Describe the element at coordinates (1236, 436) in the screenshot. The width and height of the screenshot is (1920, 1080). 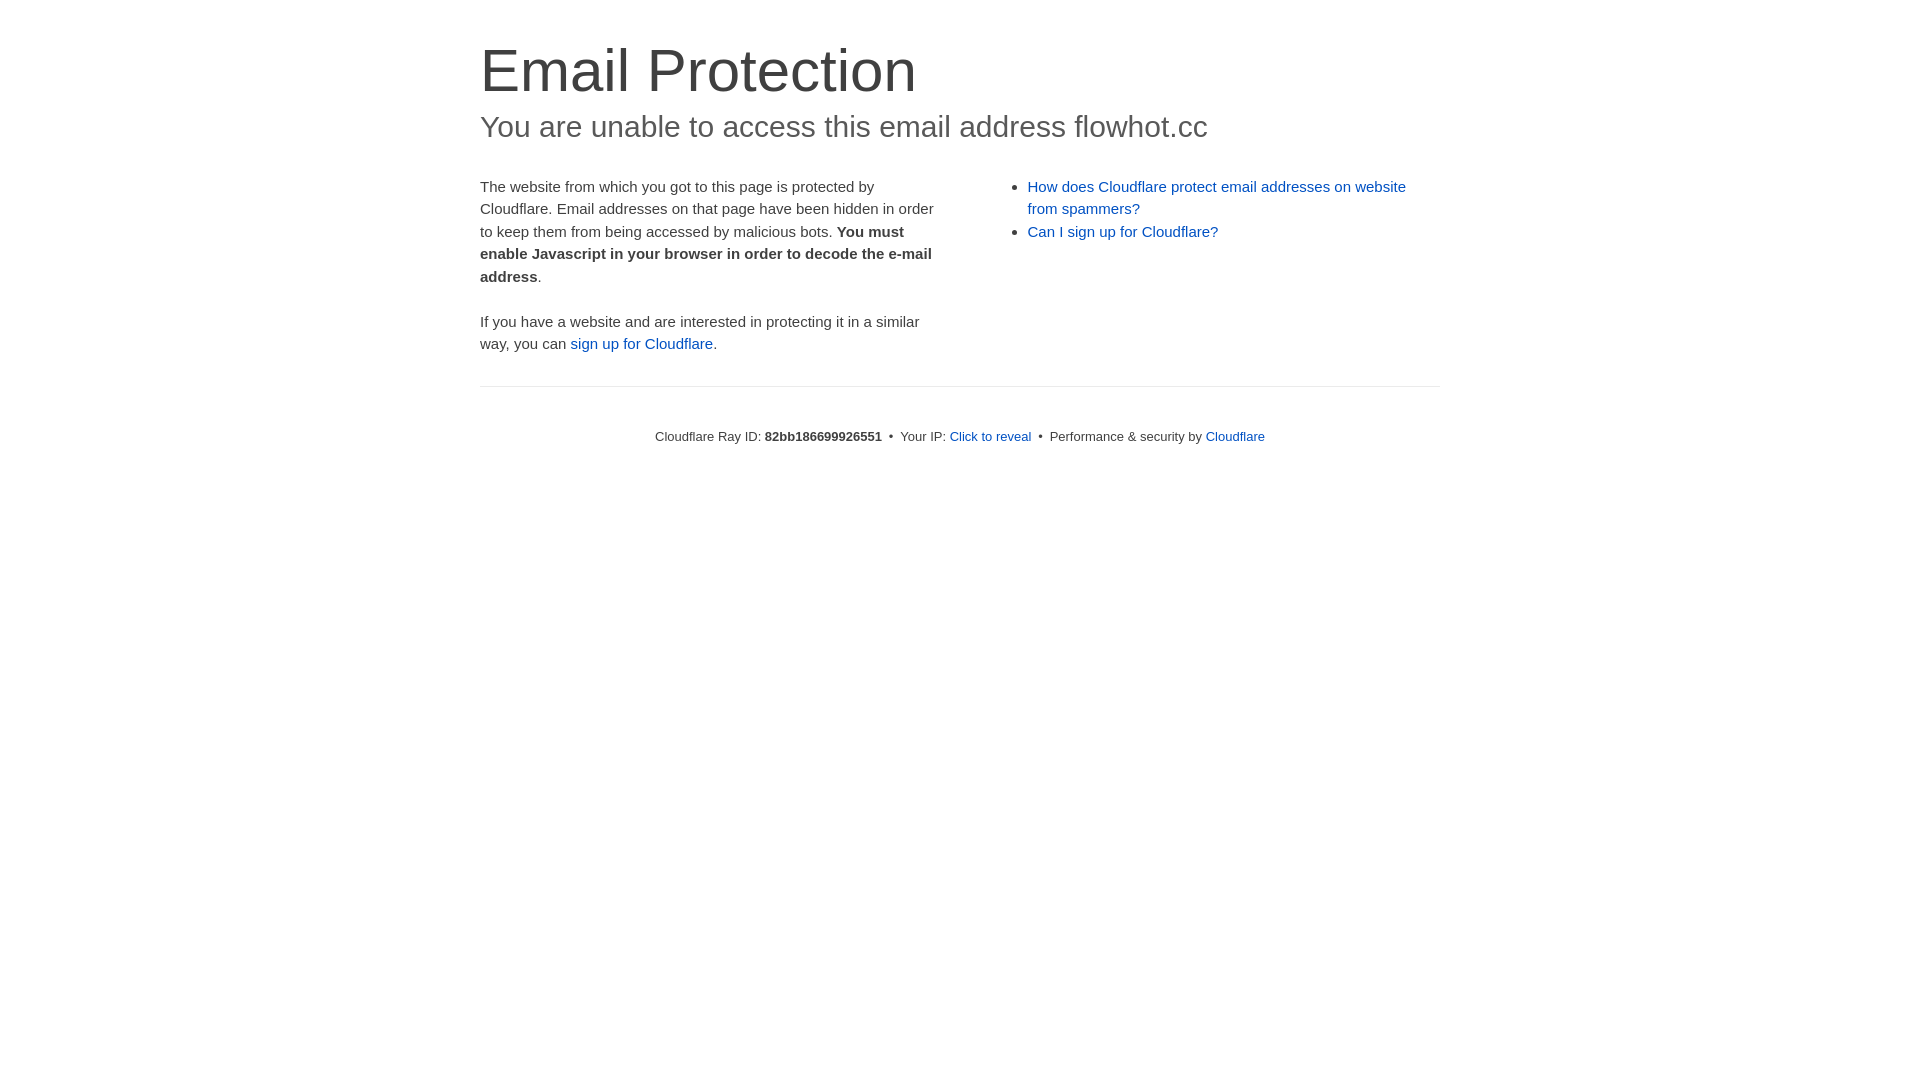
I see `Cloudflare` at that location.